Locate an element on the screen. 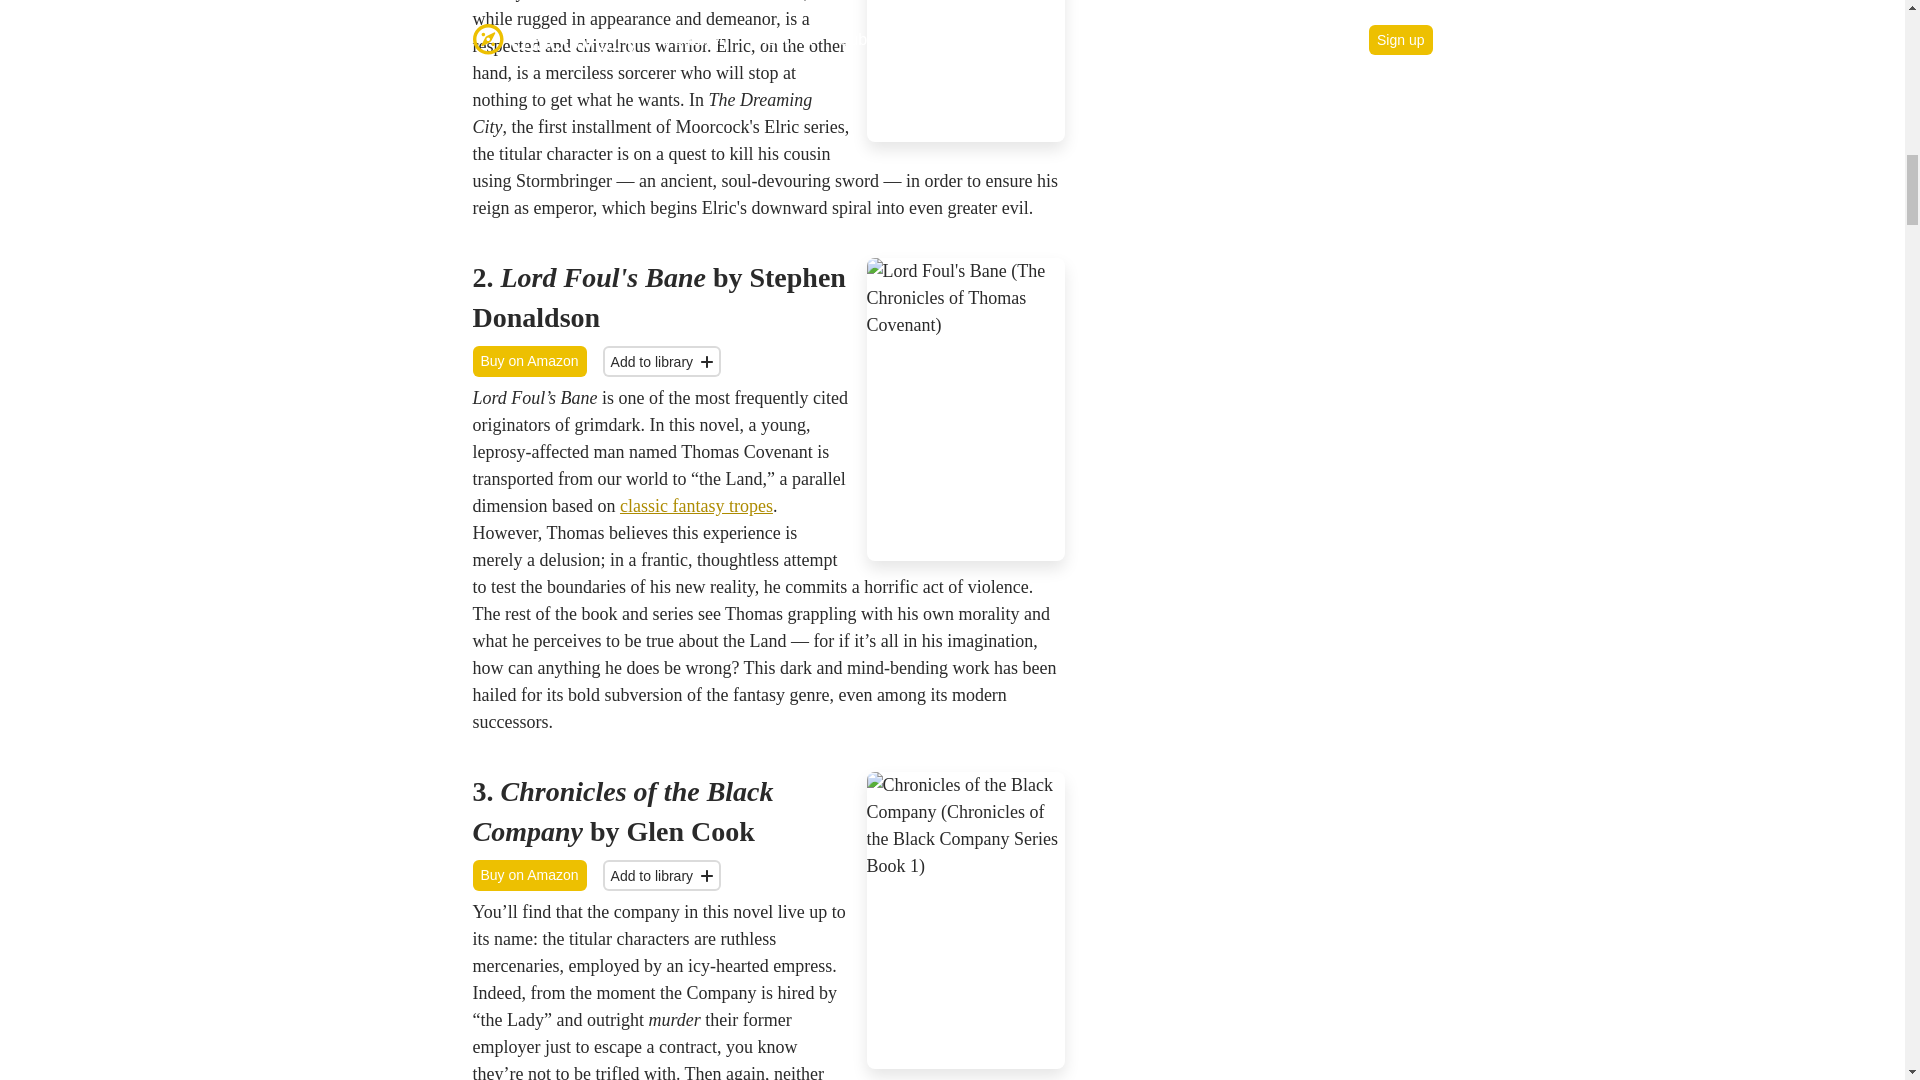 The height and width of the screenshot is (1080, 1920). classic fantasy tropes is located at coordinates (696, 506).